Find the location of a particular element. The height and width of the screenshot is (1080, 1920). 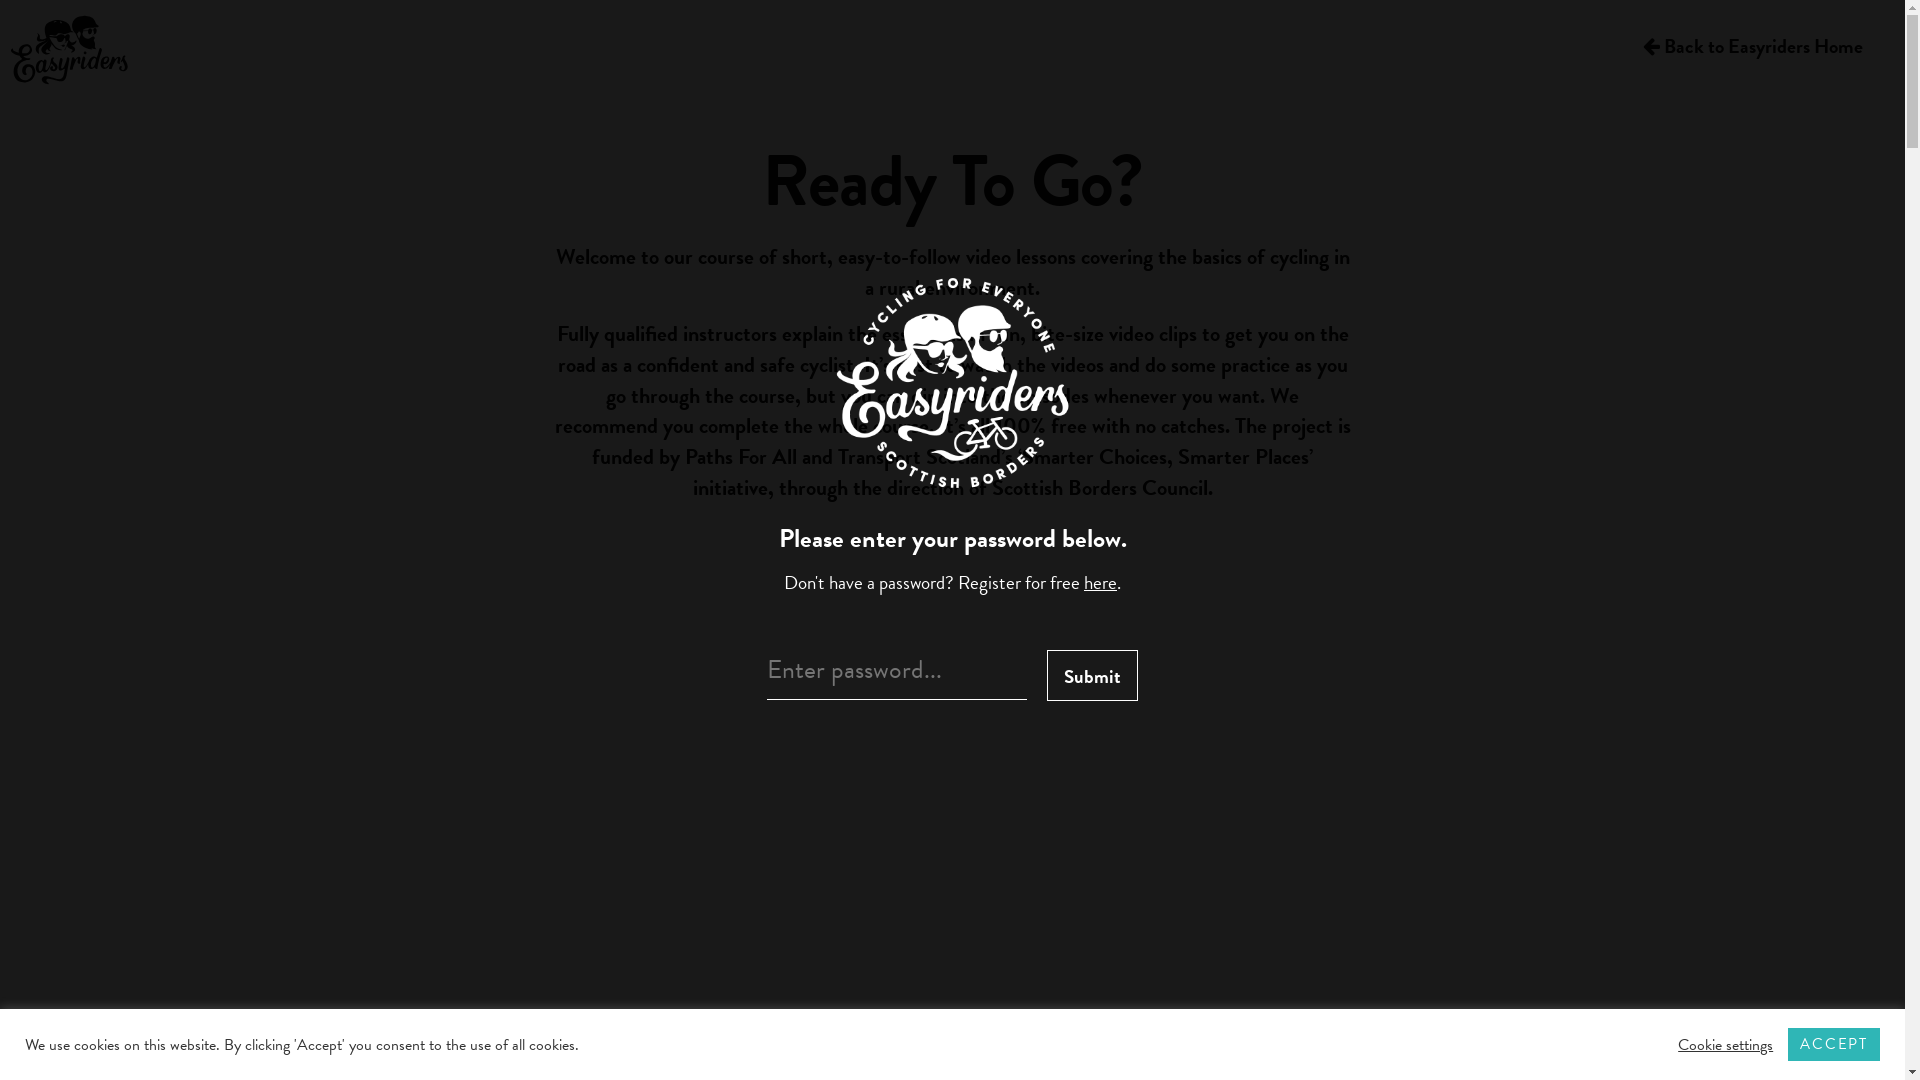

Back to Easyriders Home is located at coordinates (1753, 48).